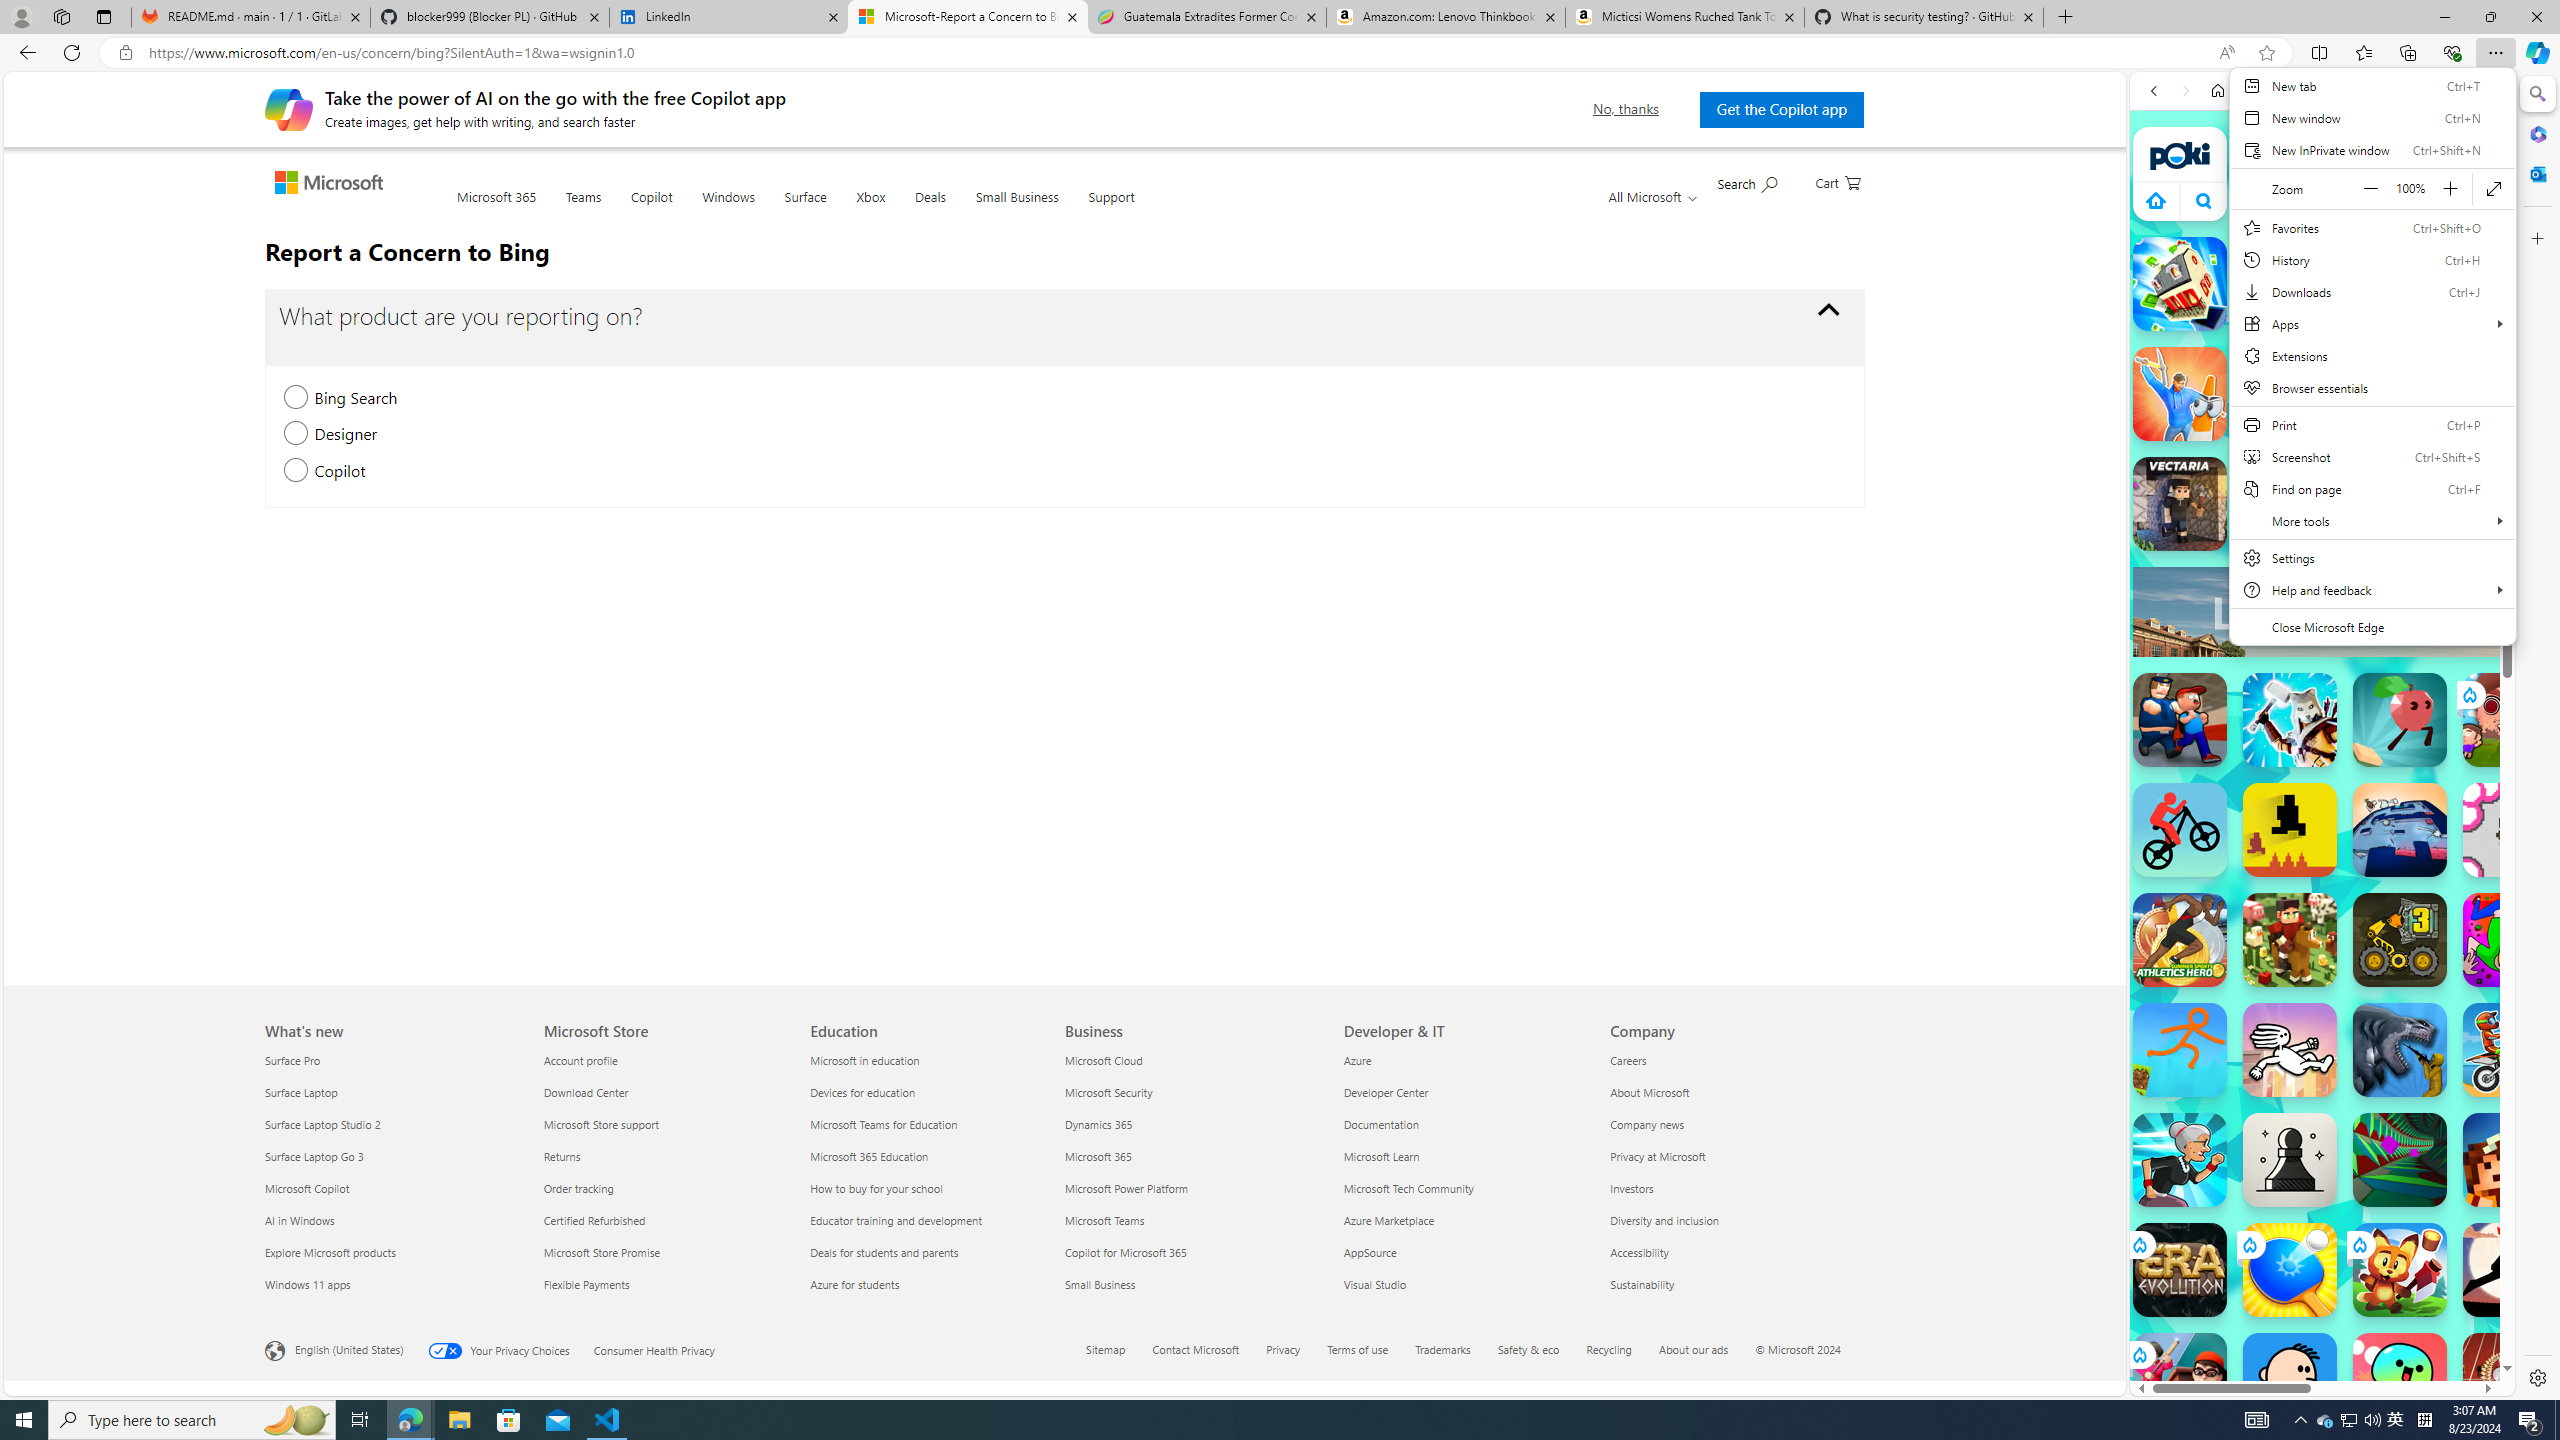 The image size is (2560, 1440). I want to click on Microsoft Teams, so click(1192, 1220).